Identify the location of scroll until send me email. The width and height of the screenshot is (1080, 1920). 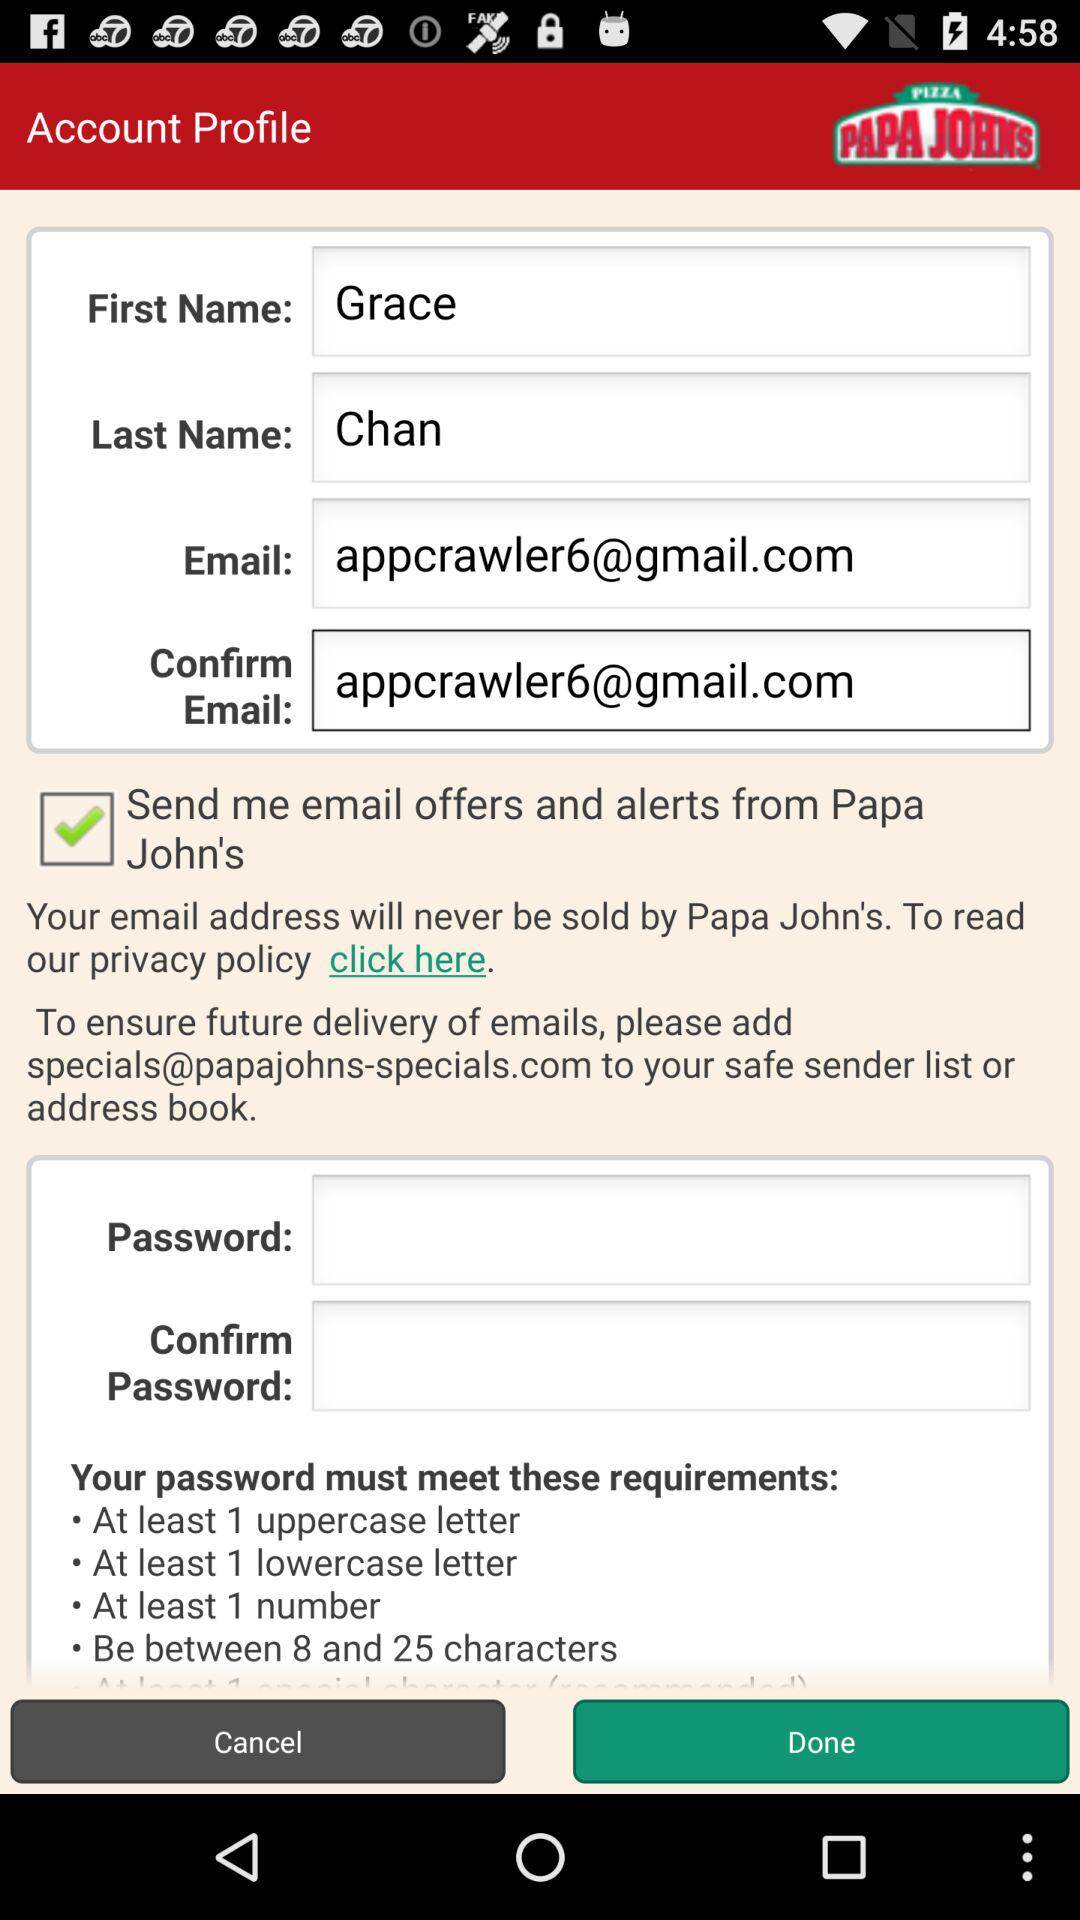
(540, 827).